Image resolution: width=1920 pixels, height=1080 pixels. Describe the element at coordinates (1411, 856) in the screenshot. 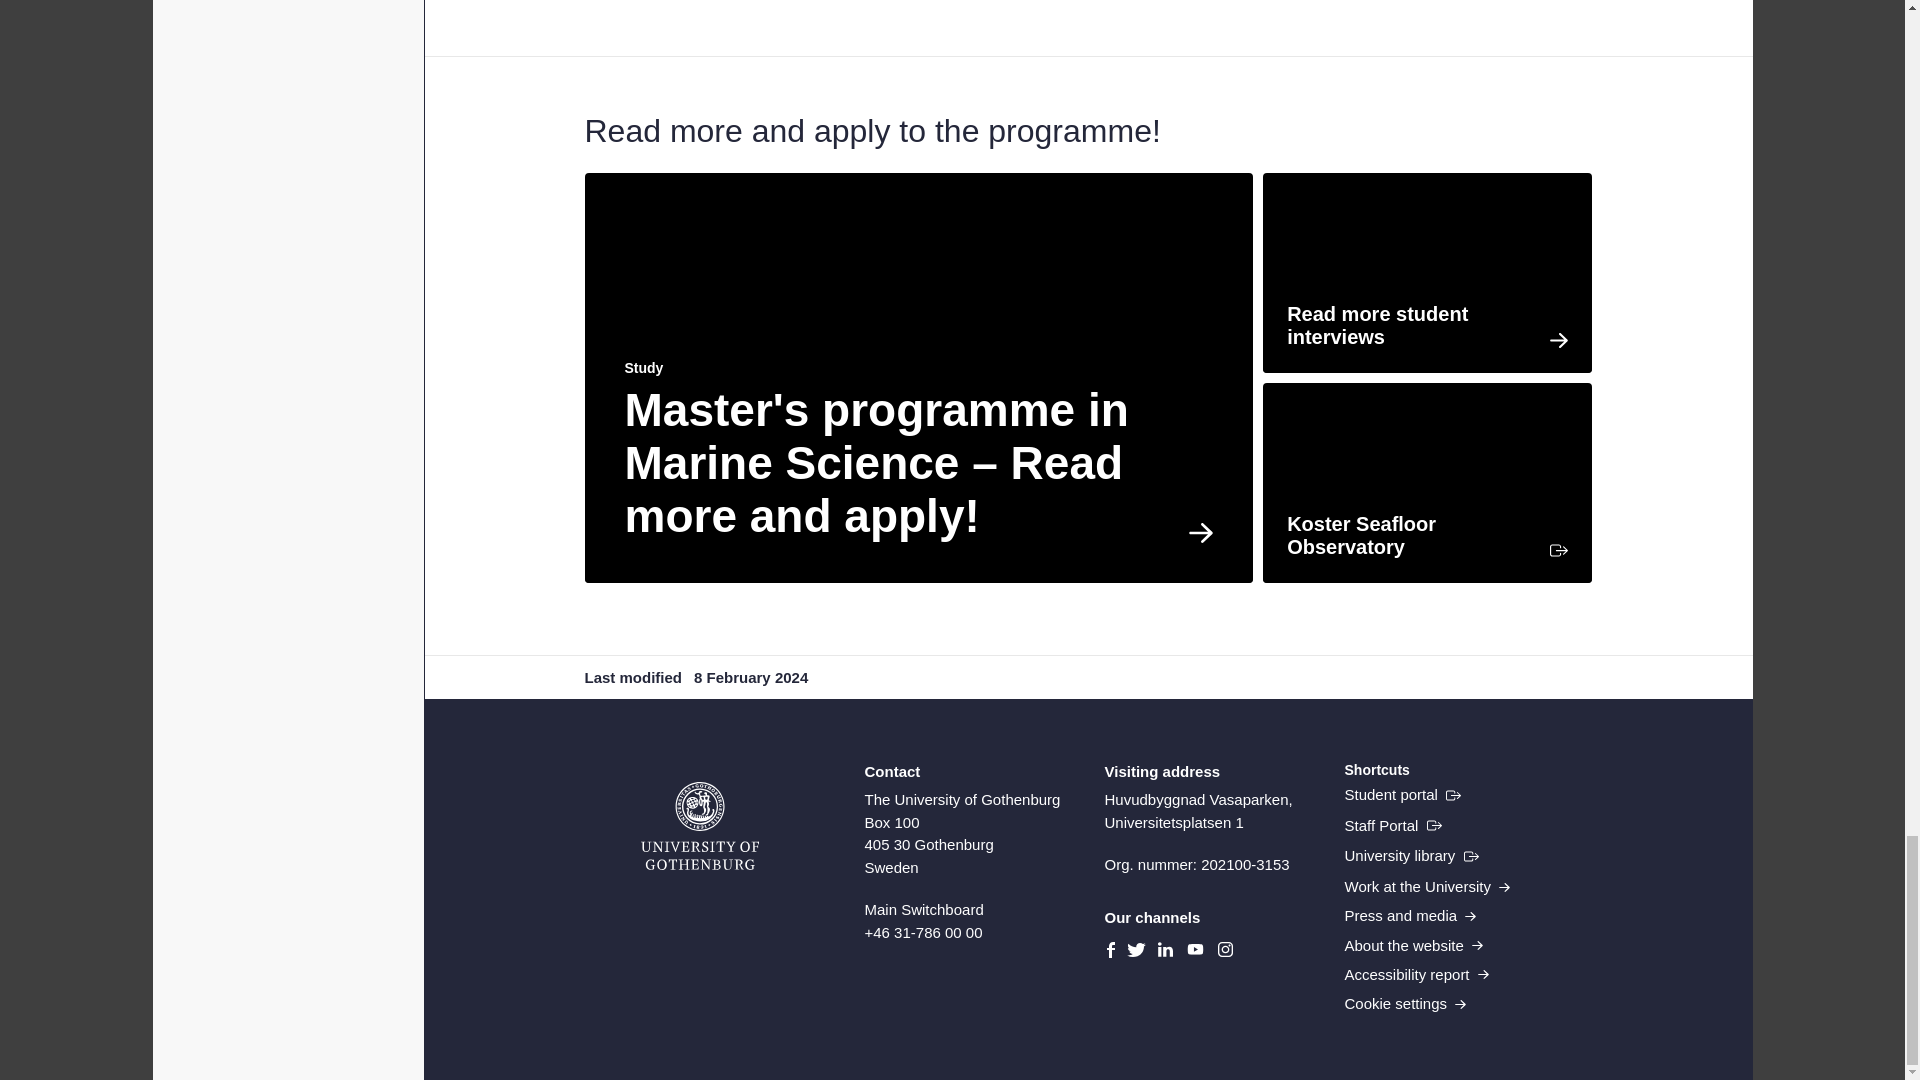

I see `External link` at that location.